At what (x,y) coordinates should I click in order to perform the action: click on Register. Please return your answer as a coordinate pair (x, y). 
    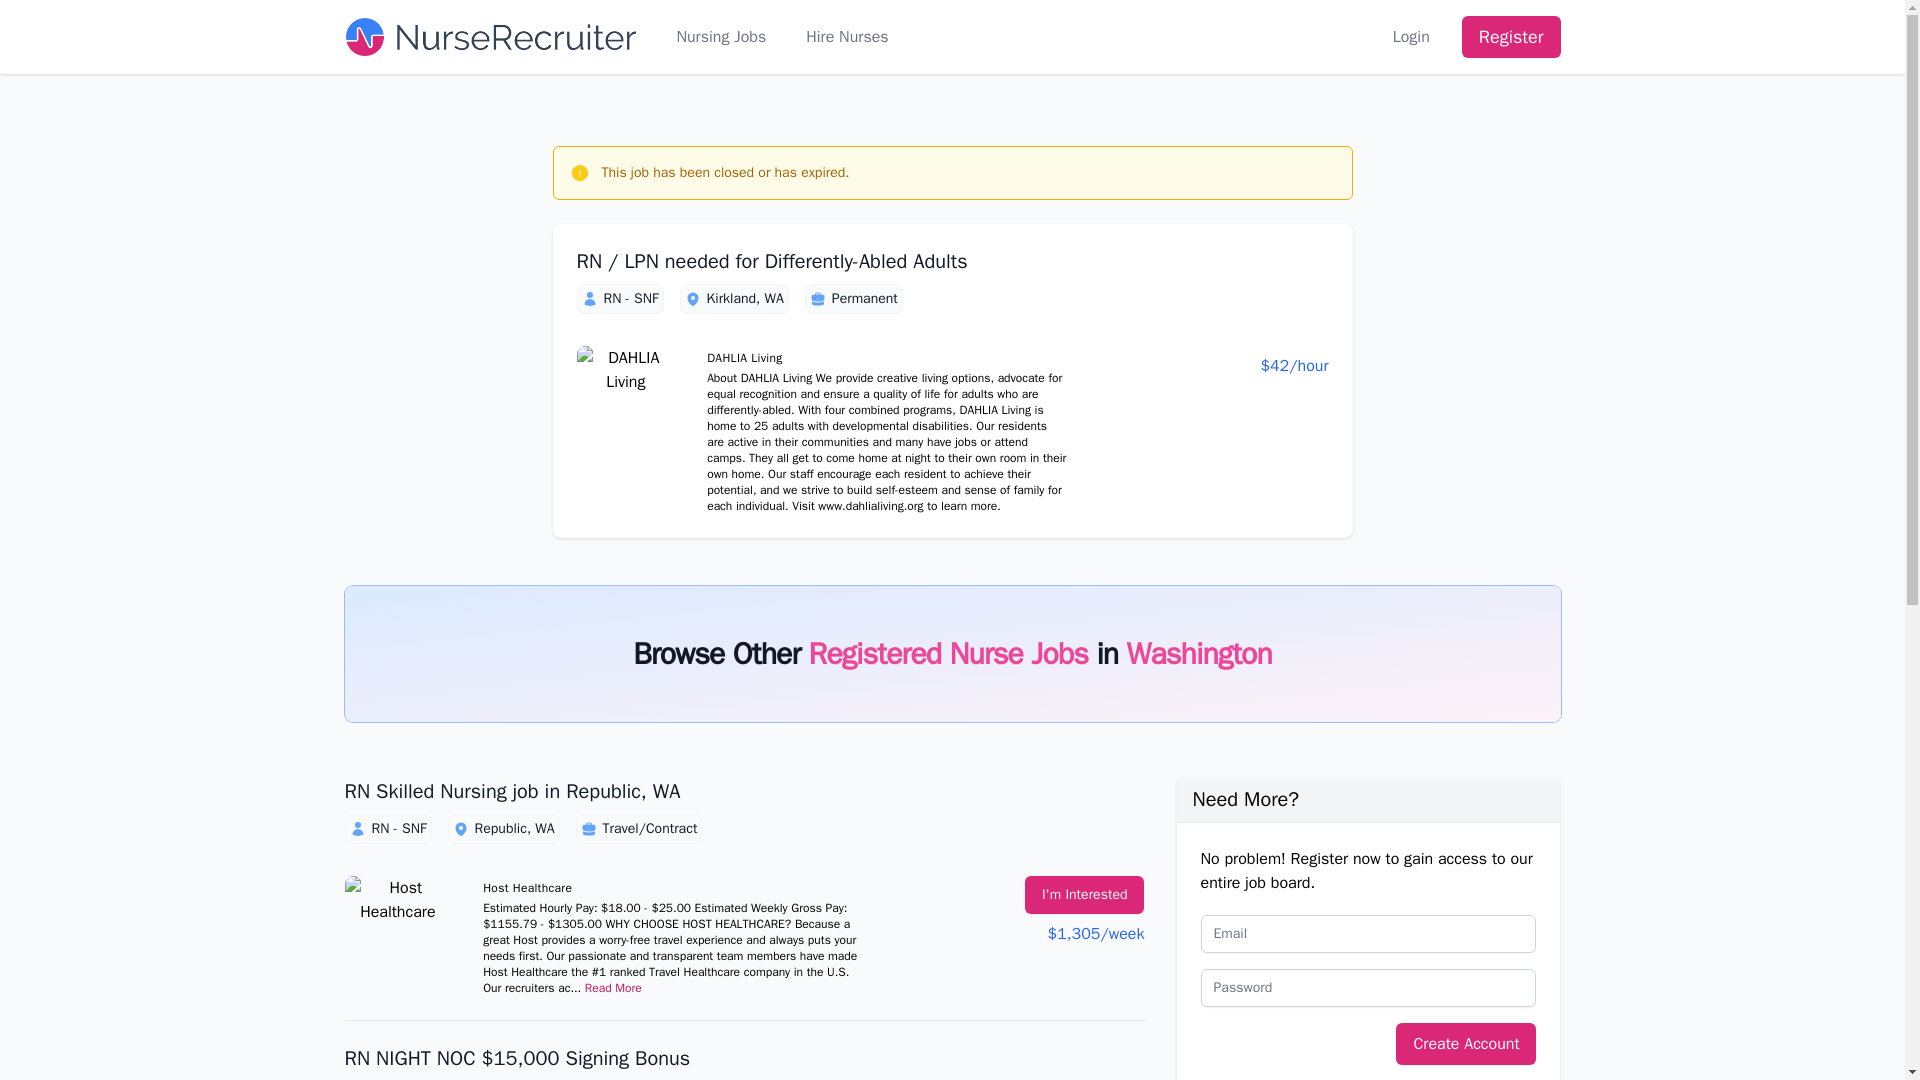
    Looking at the image, I should click on (1510, 37).